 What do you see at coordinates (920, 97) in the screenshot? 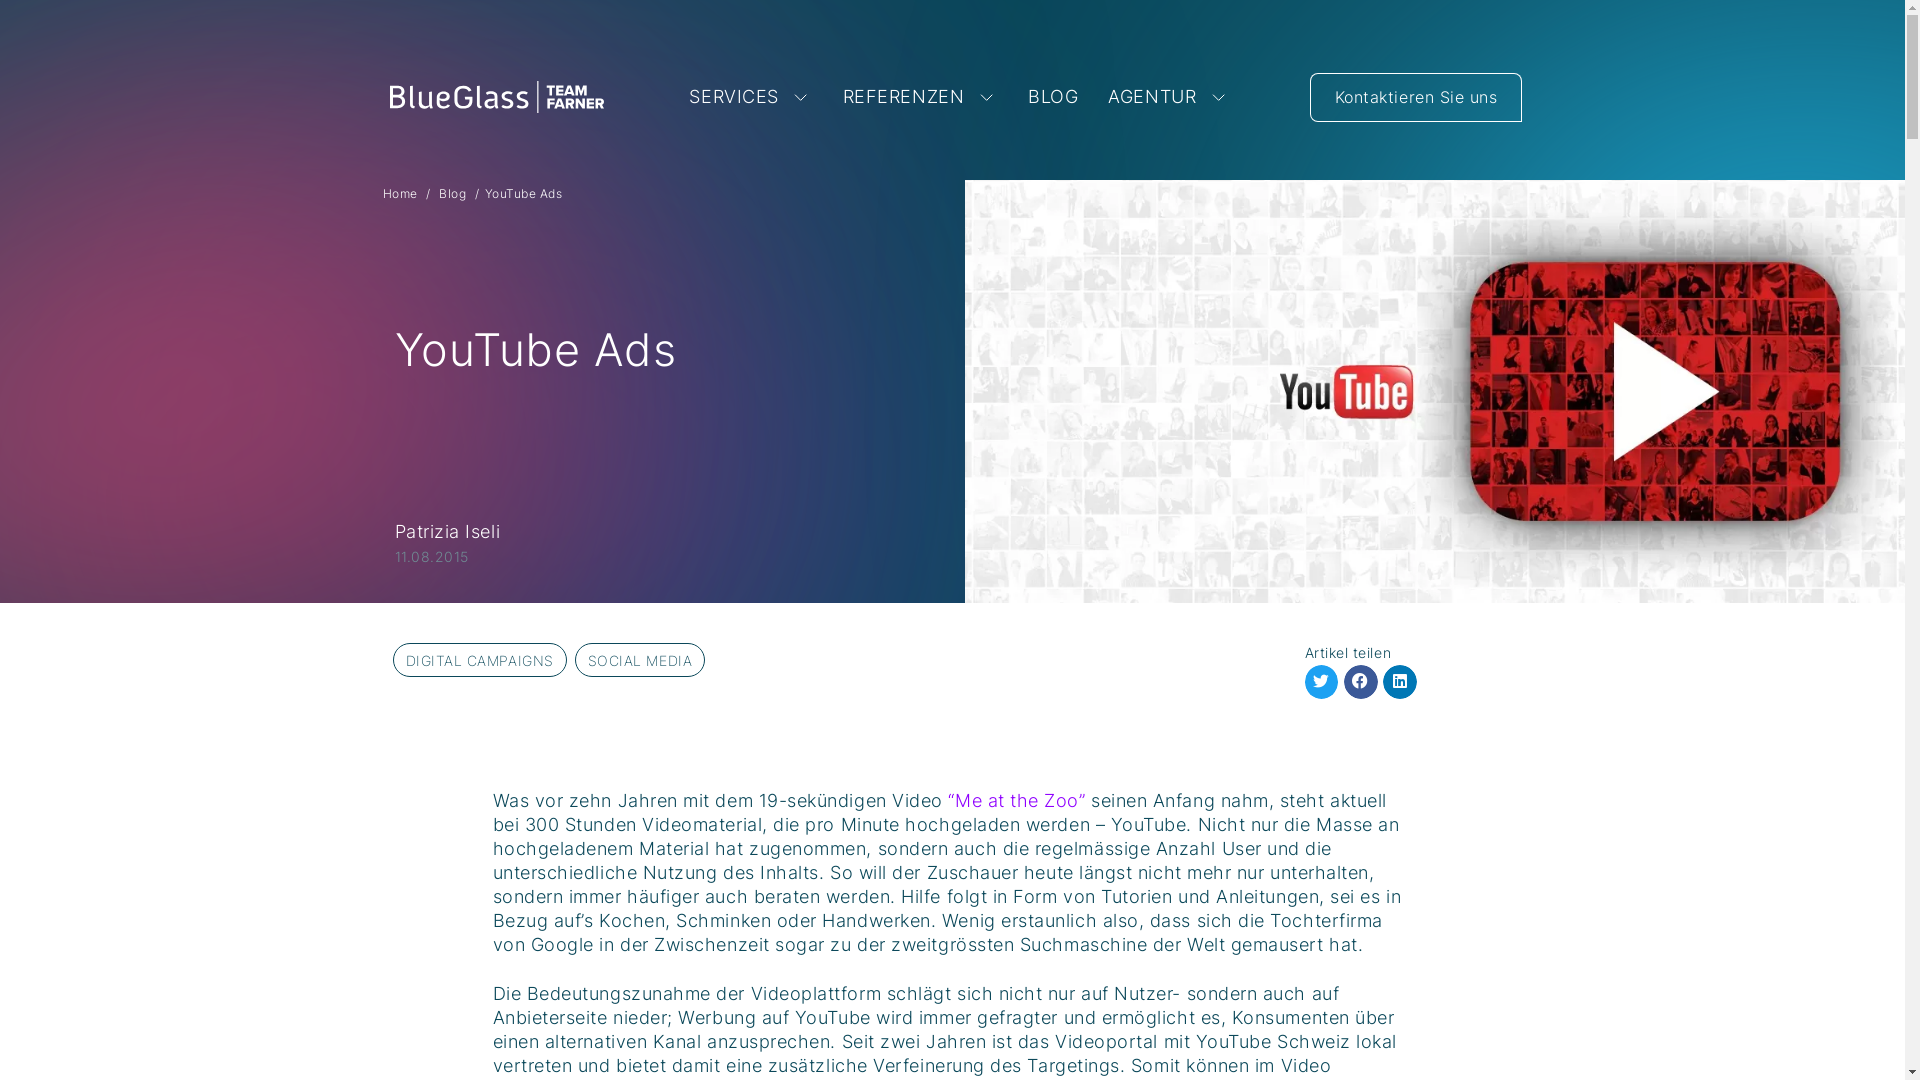
I see `REFERENZEN` at bounding box center [920, 97].